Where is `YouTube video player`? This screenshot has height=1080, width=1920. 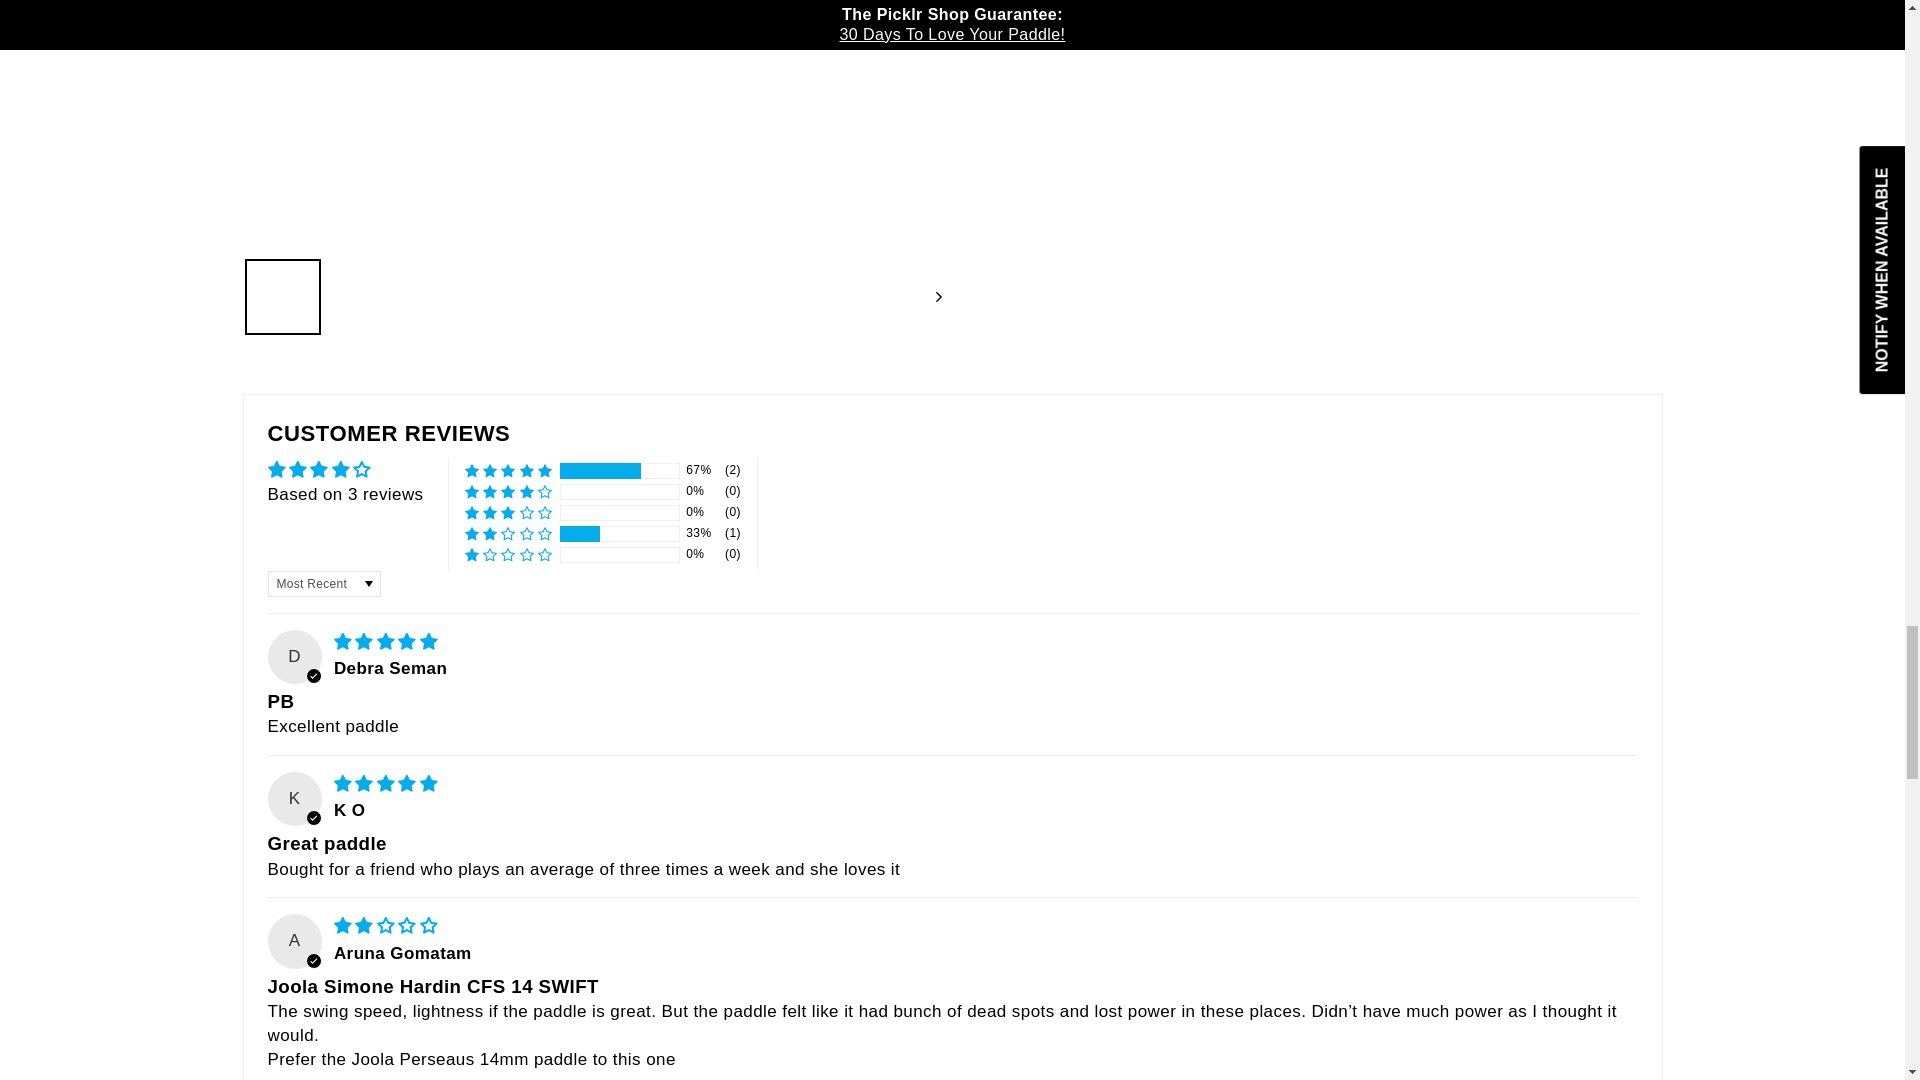 YouTube video player is located at coordinates (1288, 180).